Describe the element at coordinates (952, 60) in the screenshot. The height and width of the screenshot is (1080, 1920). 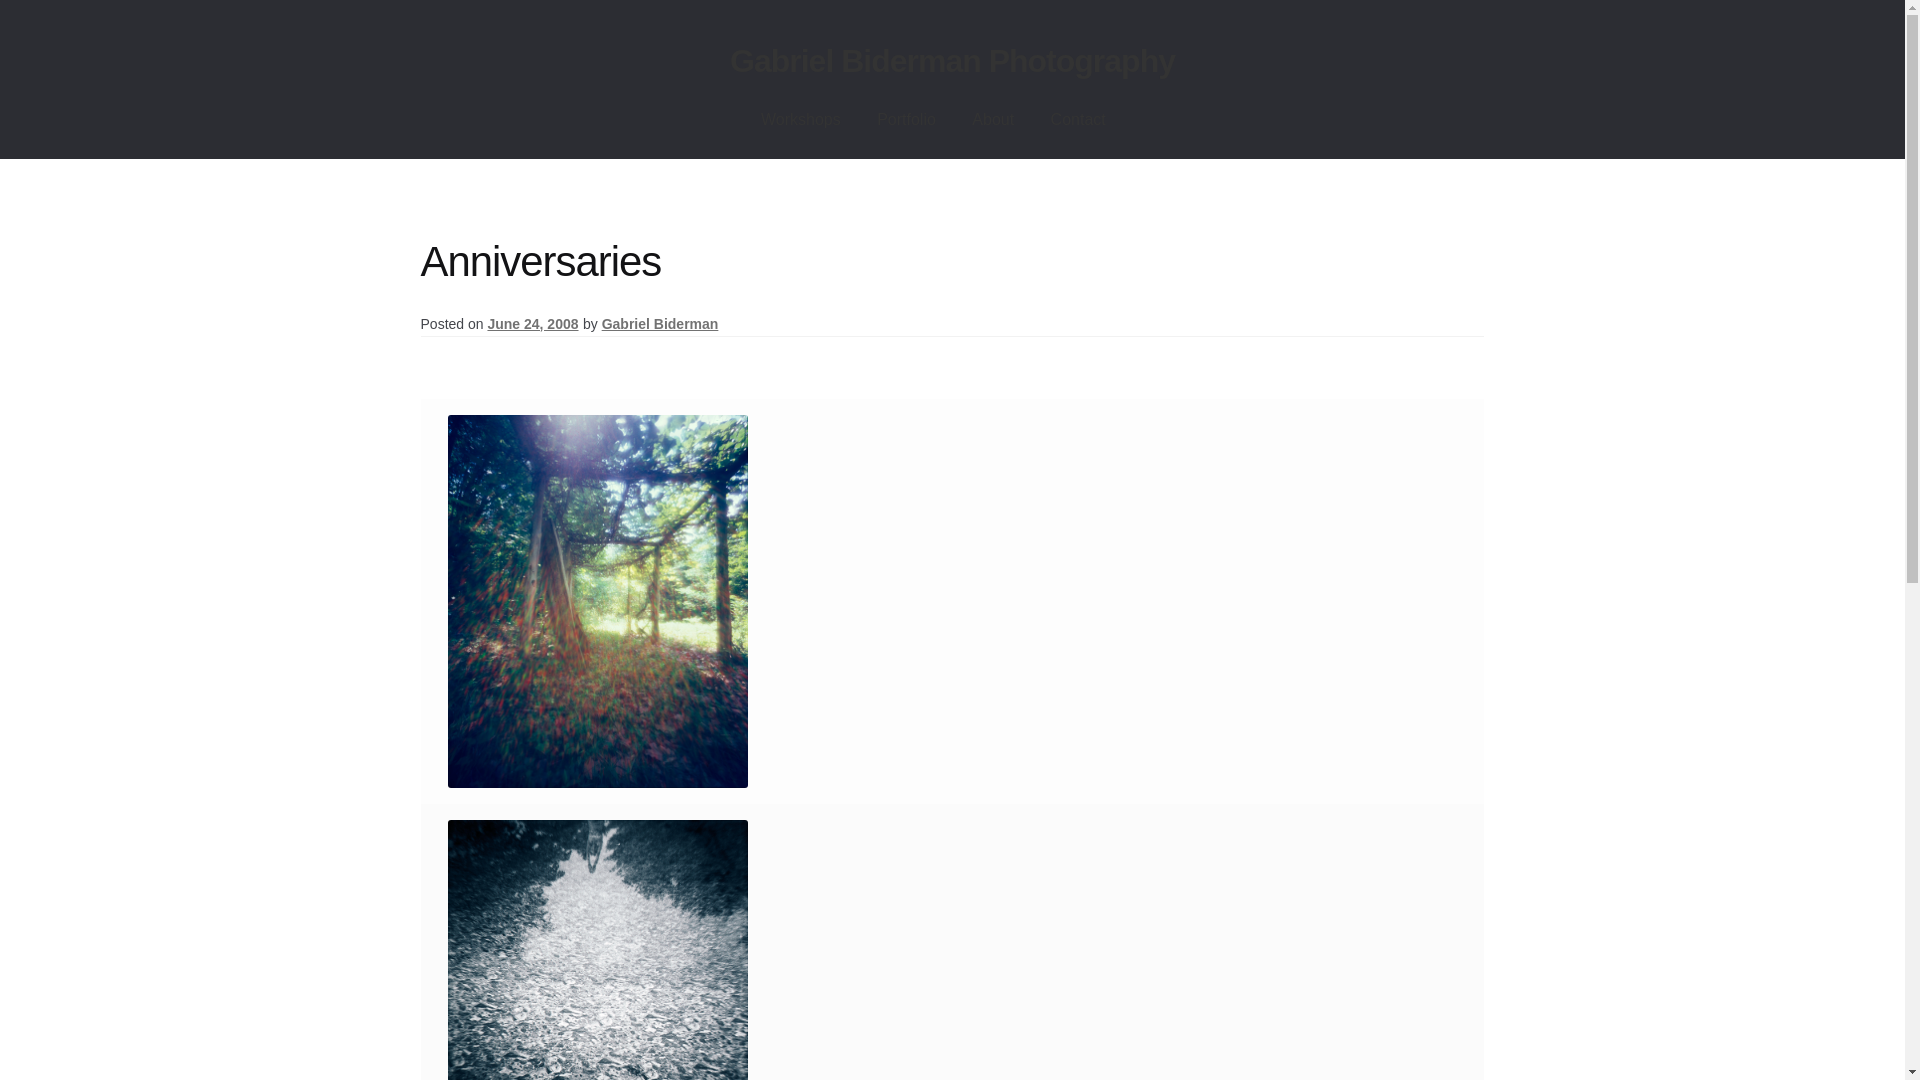
I see `Gabriel Biderman Photography` at that location.